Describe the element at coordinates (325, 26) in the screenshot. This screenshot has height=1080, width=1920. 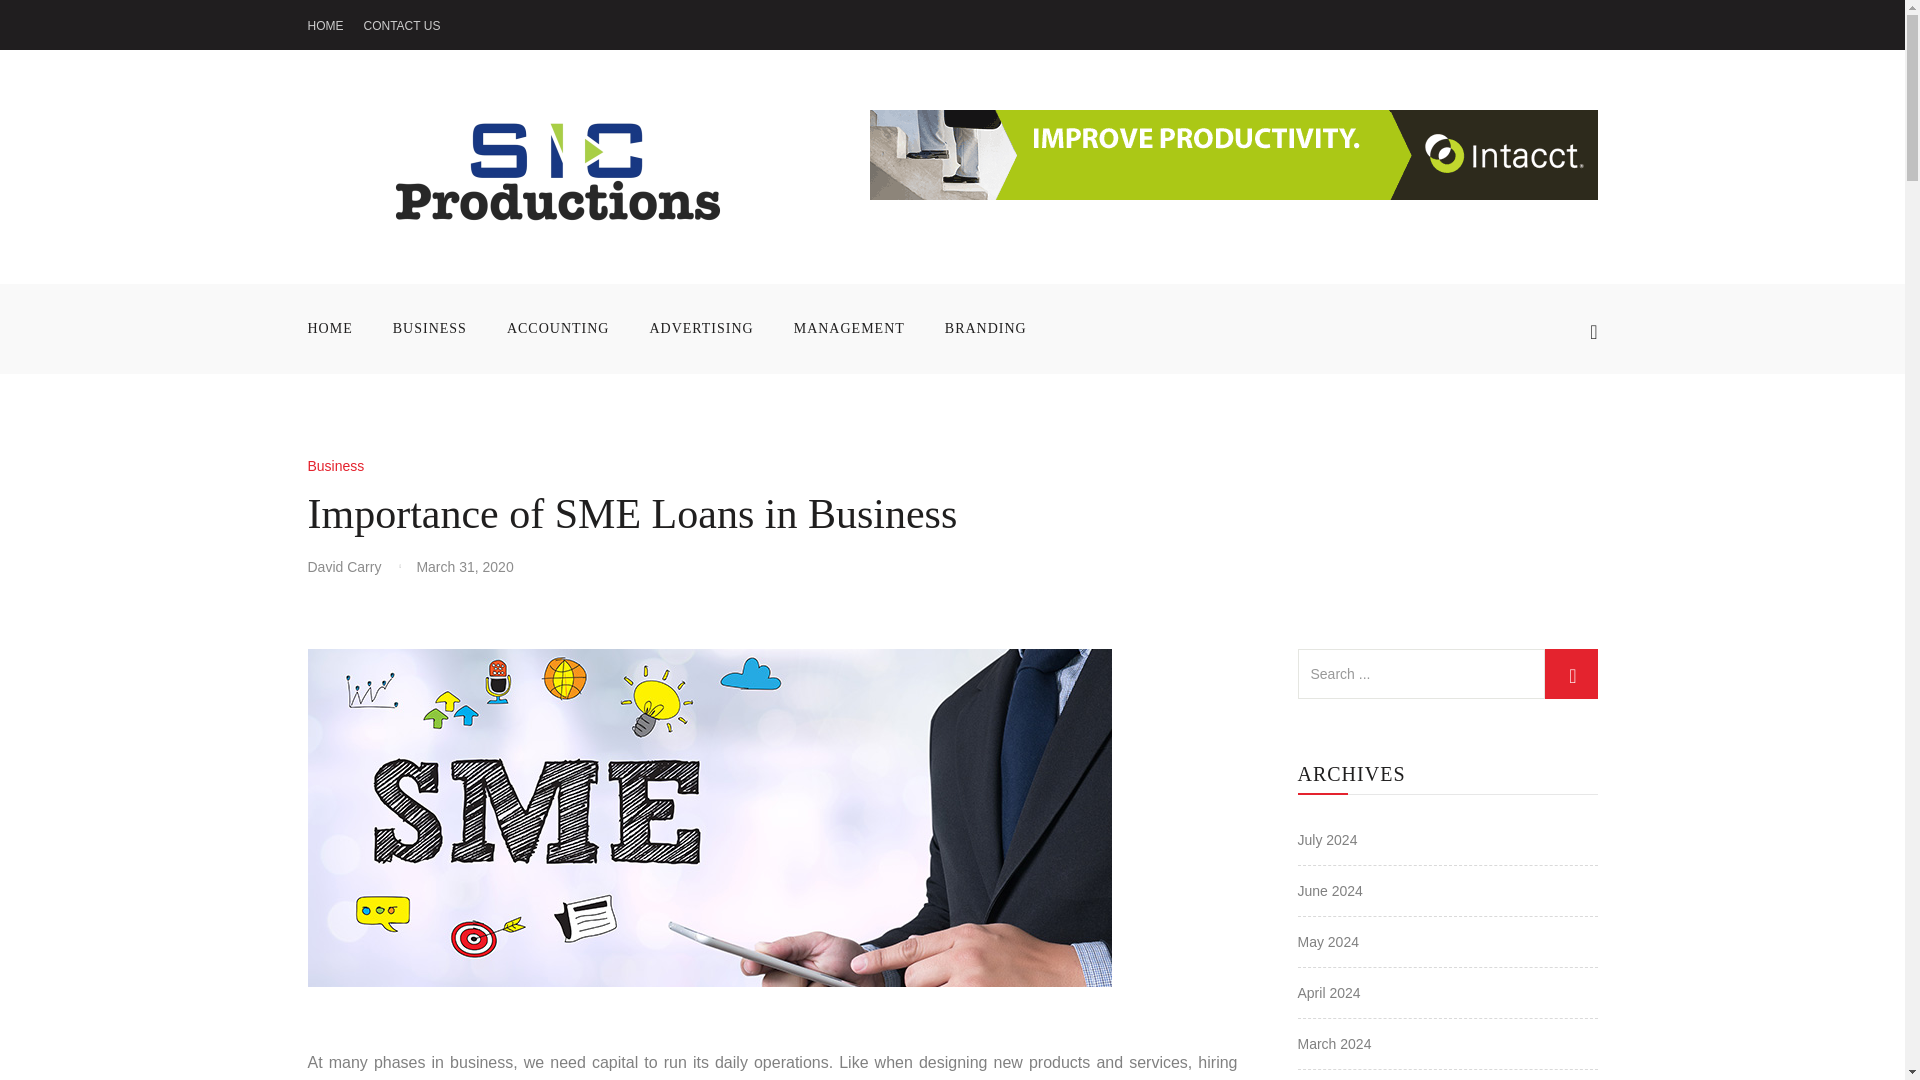
I see `HOME` at that location.